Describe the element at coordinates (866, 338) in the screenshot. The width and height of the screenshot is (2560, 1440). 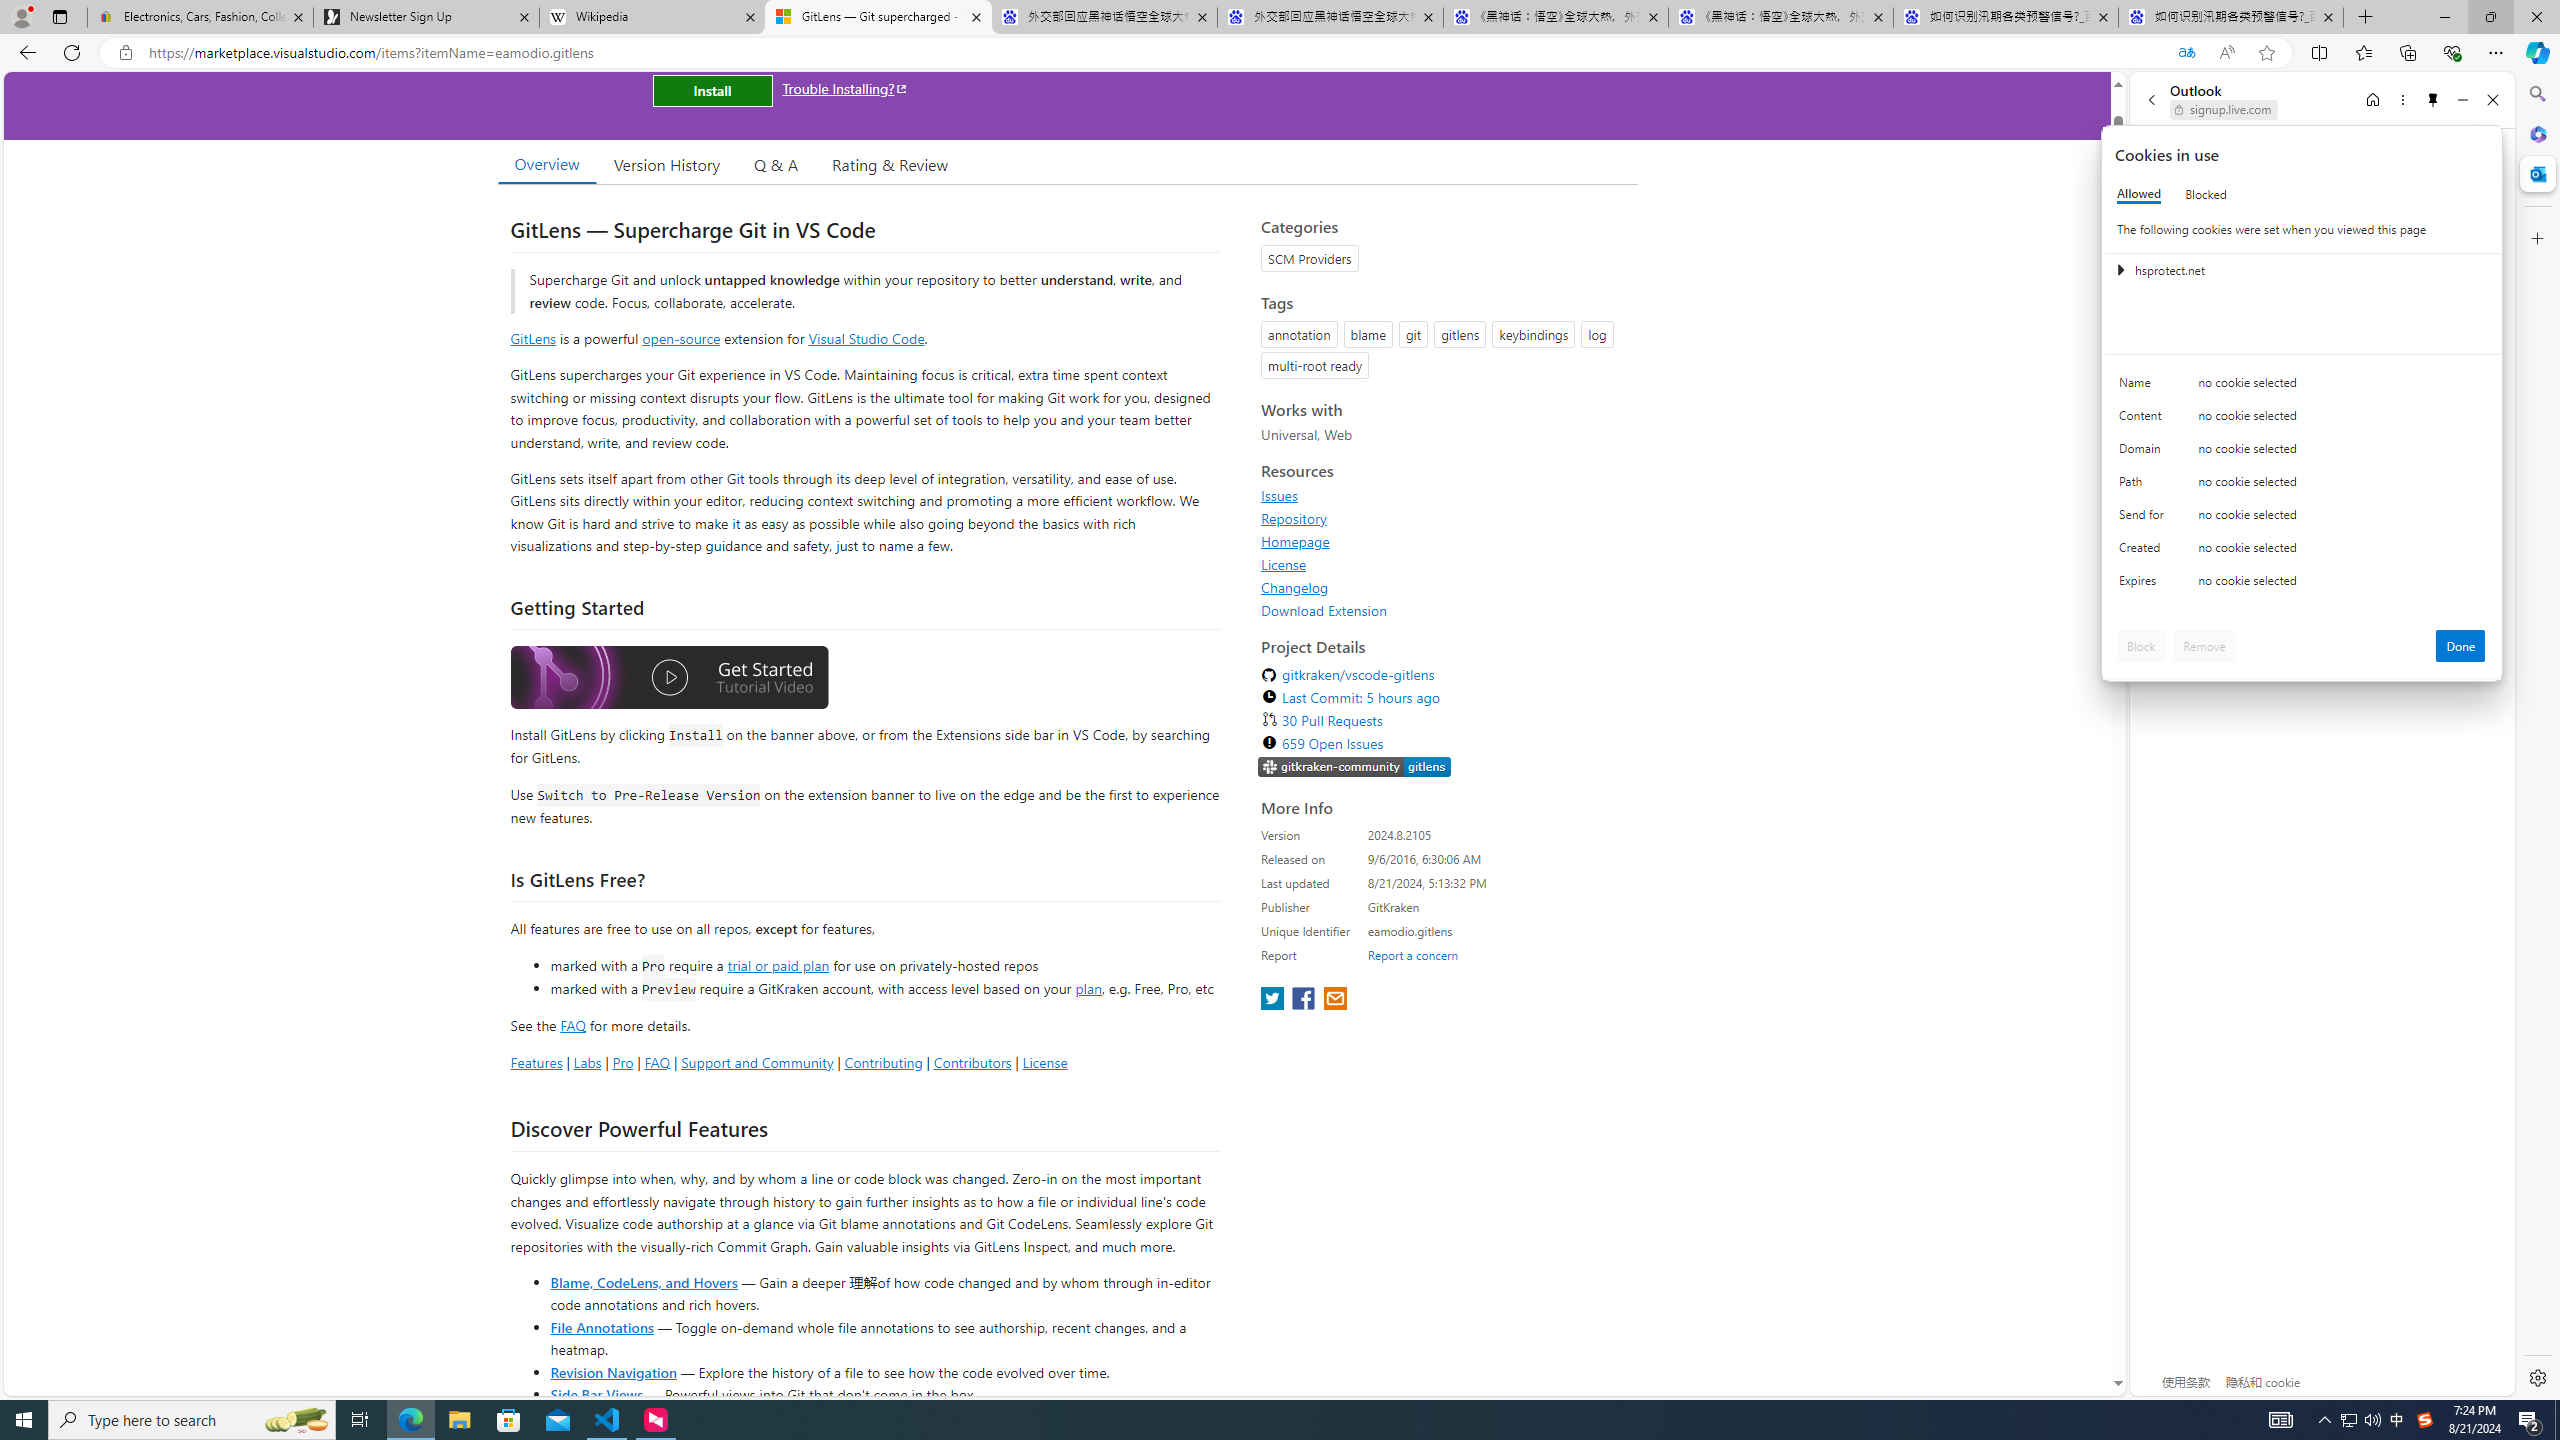
I see `Visual Studio Code` at that location.